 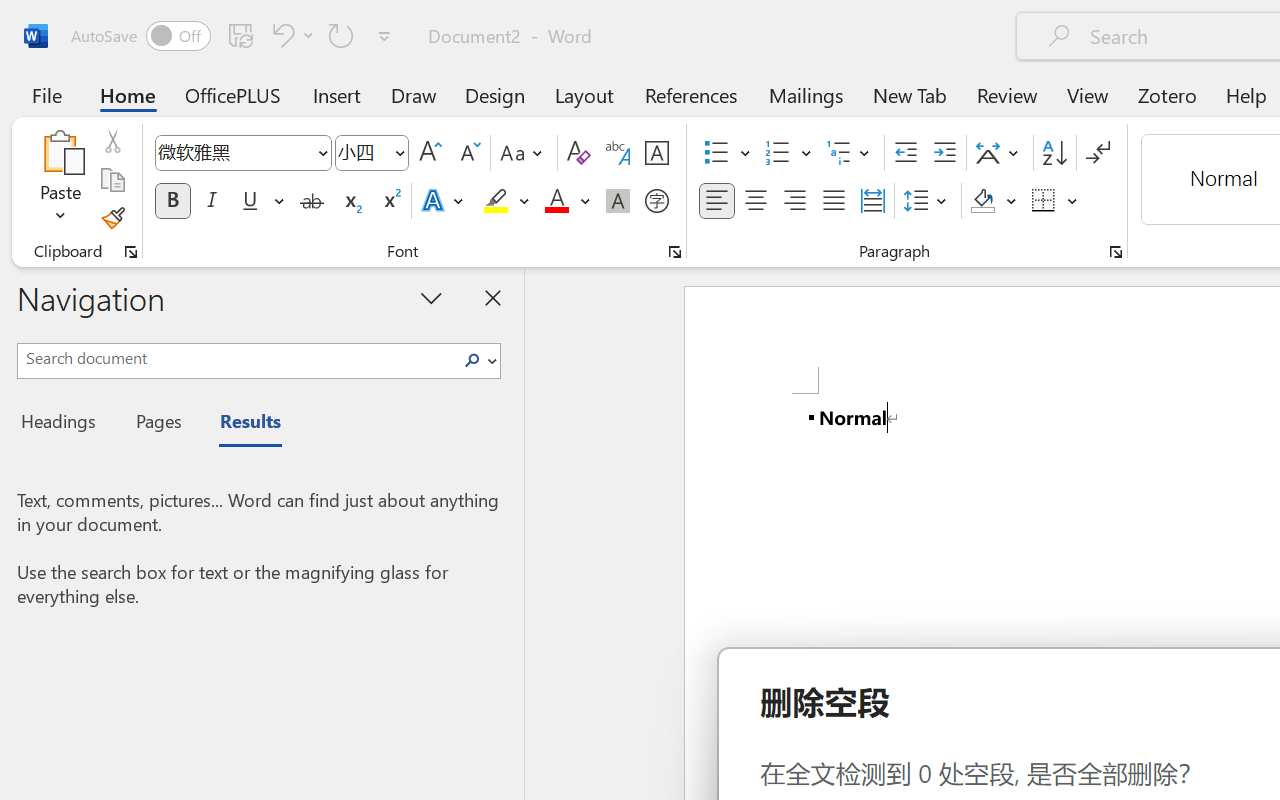 I want to click on Superscript, so click(x=390, y=201).